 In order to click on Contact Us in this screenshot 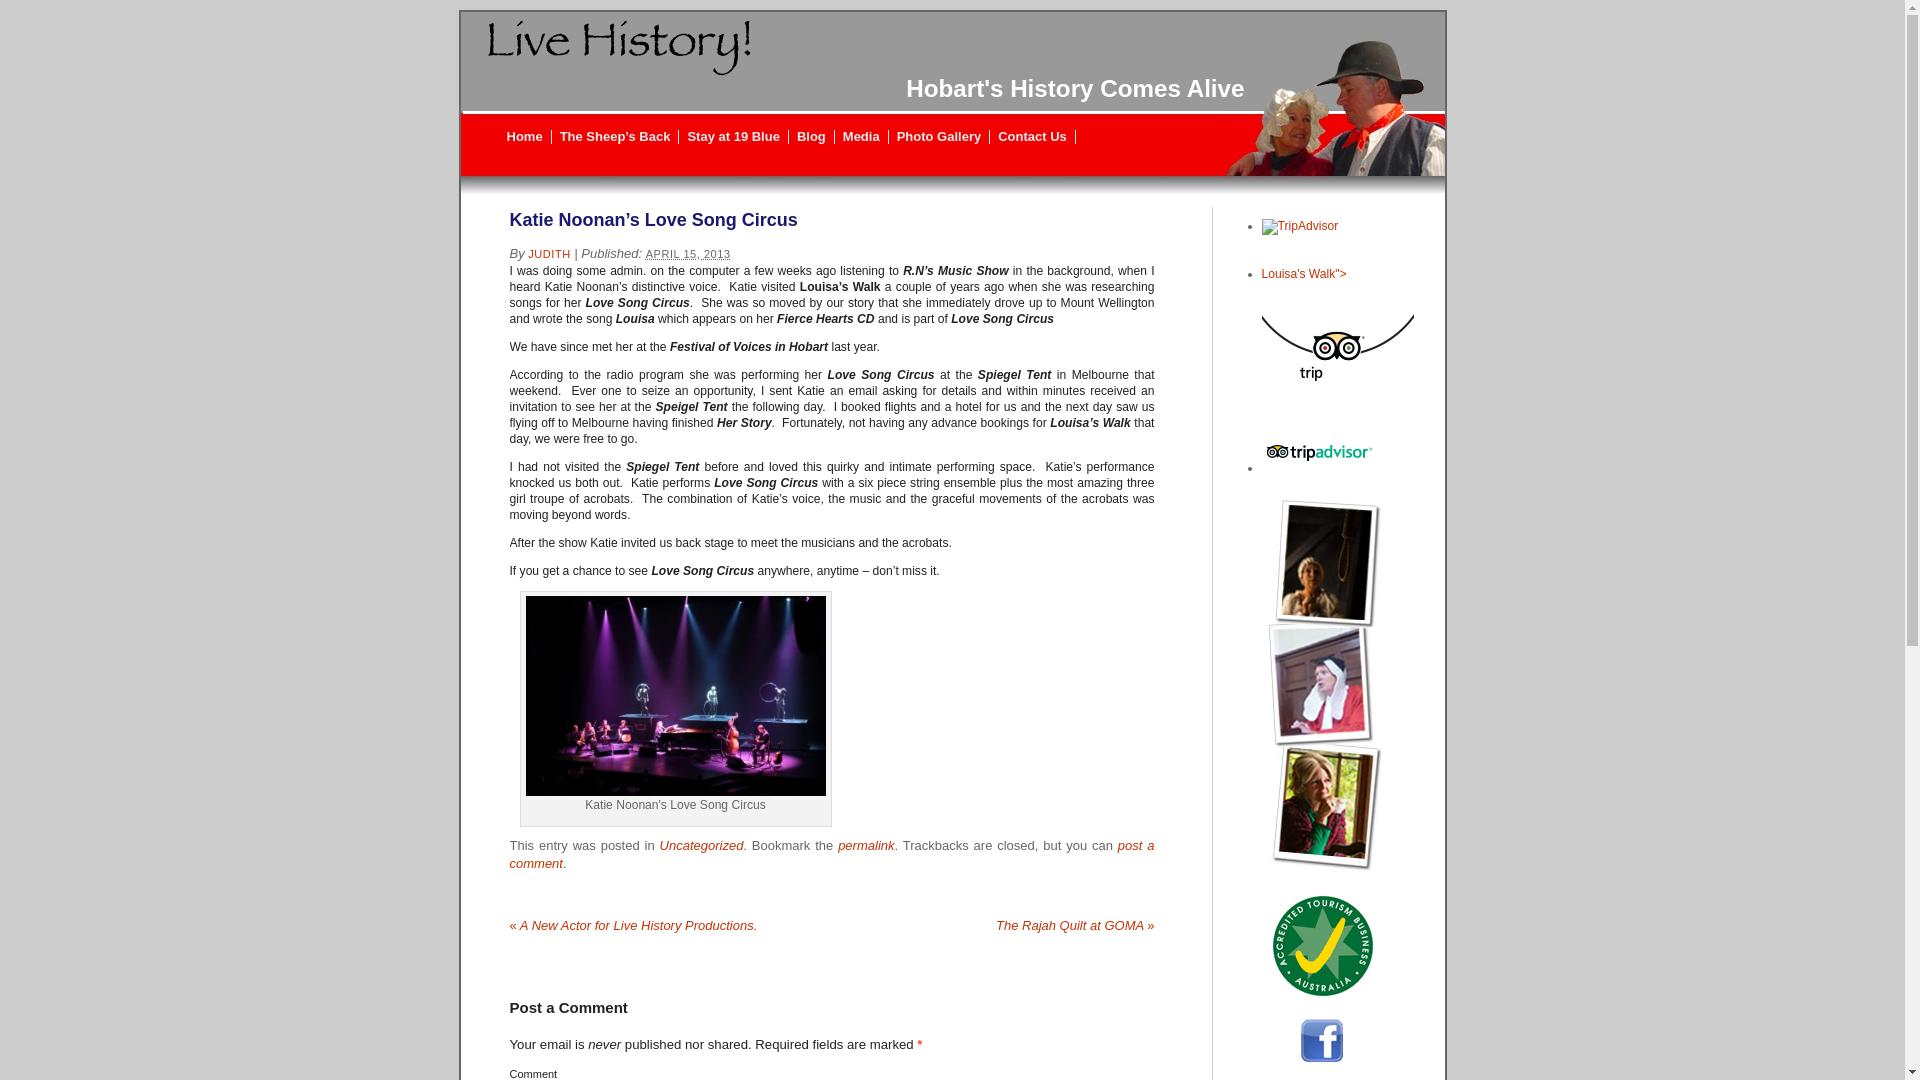, I will do `click(1033, 137)`.